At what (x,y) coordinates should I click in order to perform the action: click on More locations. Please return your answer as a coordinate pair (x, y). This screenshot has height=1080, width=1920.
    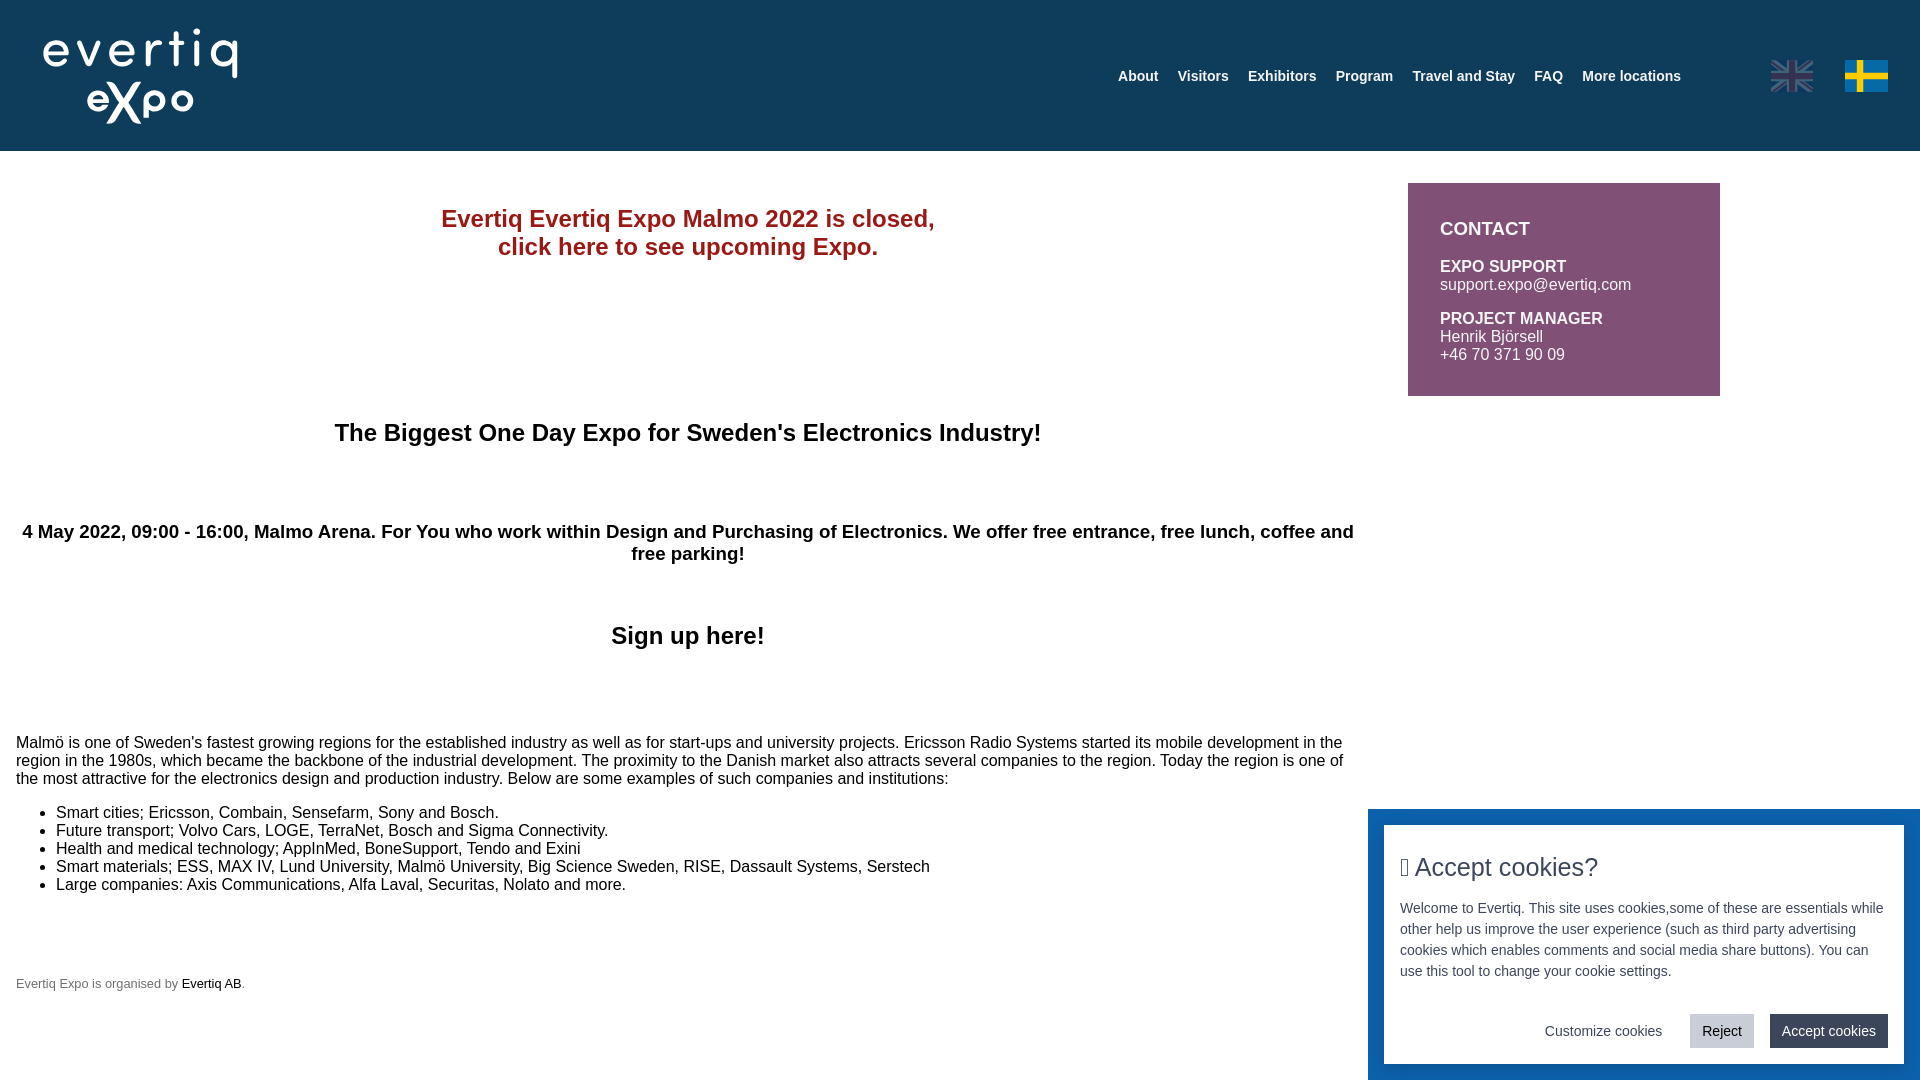
    Looking at the image, I should click on (1632, 75).